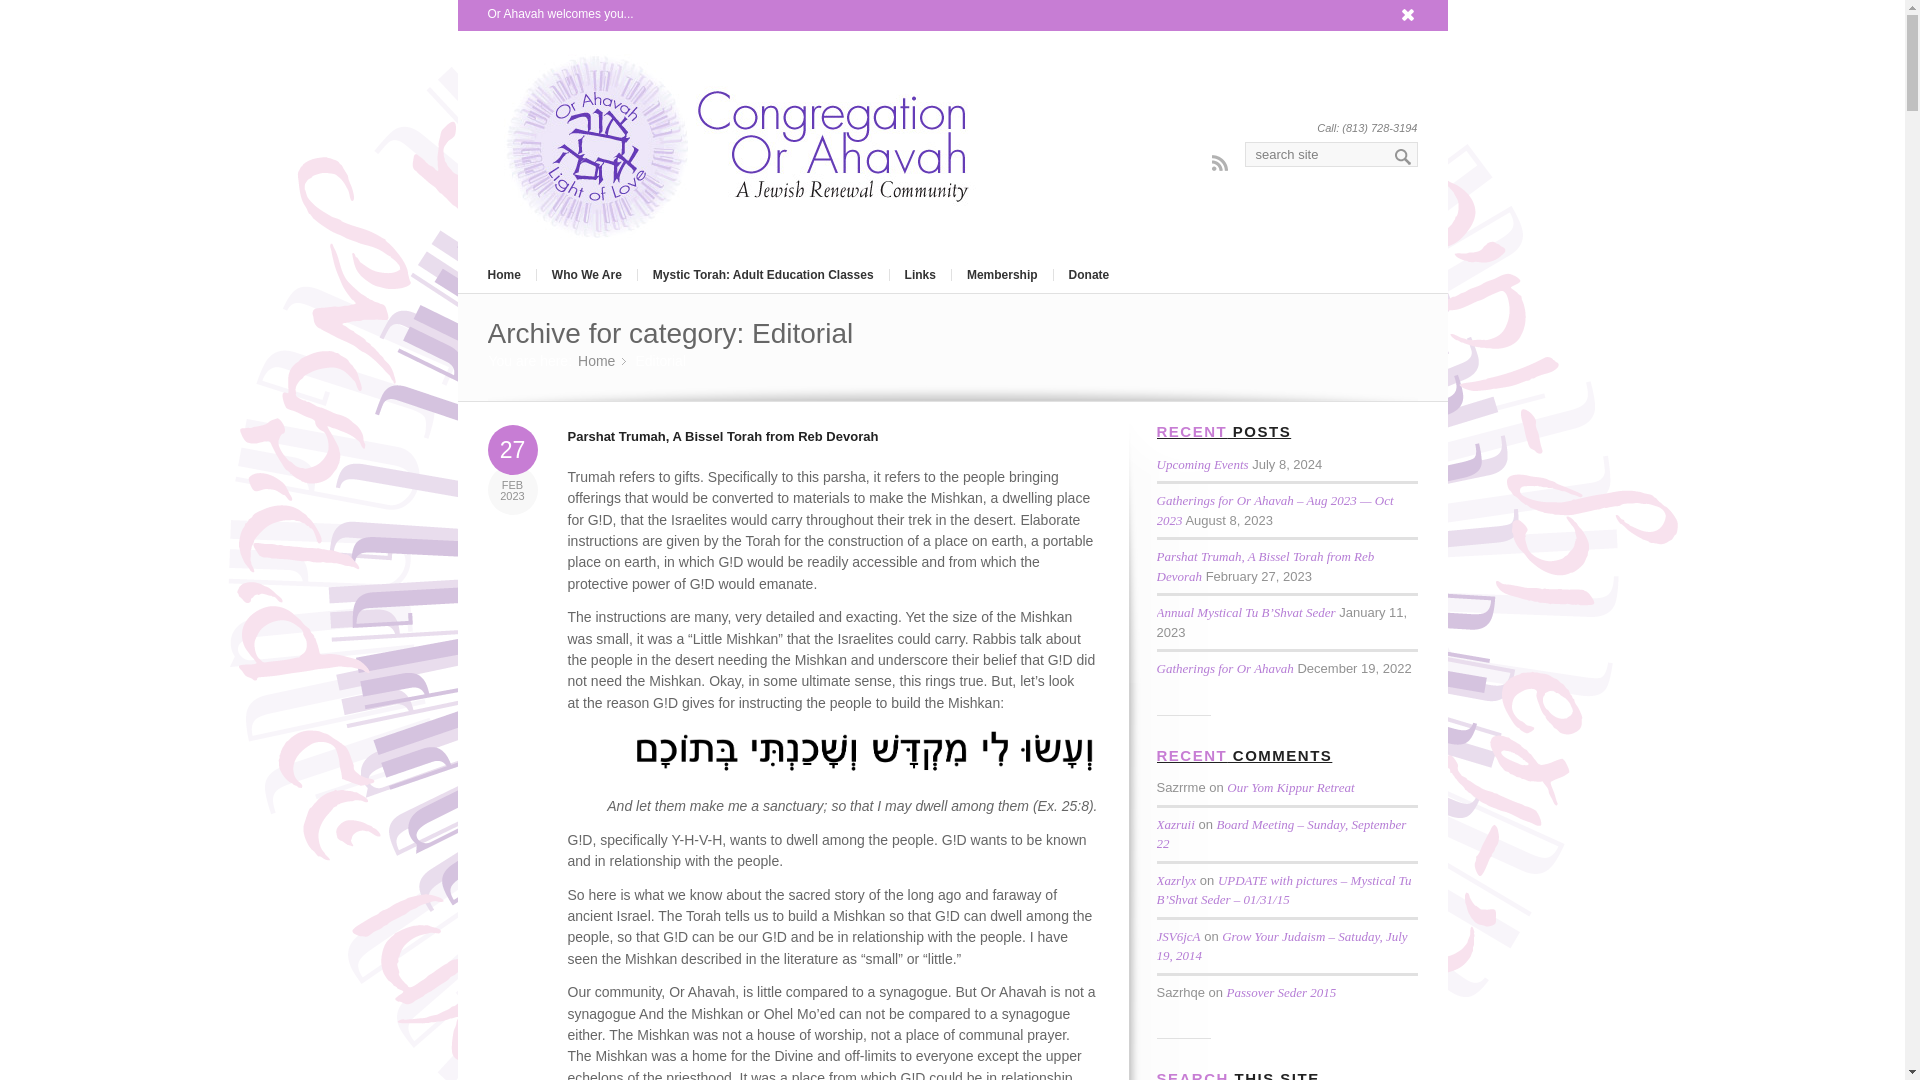  Describe the element at coordinates (833, 902) in the screenshot. I see `Page 1` at that location.